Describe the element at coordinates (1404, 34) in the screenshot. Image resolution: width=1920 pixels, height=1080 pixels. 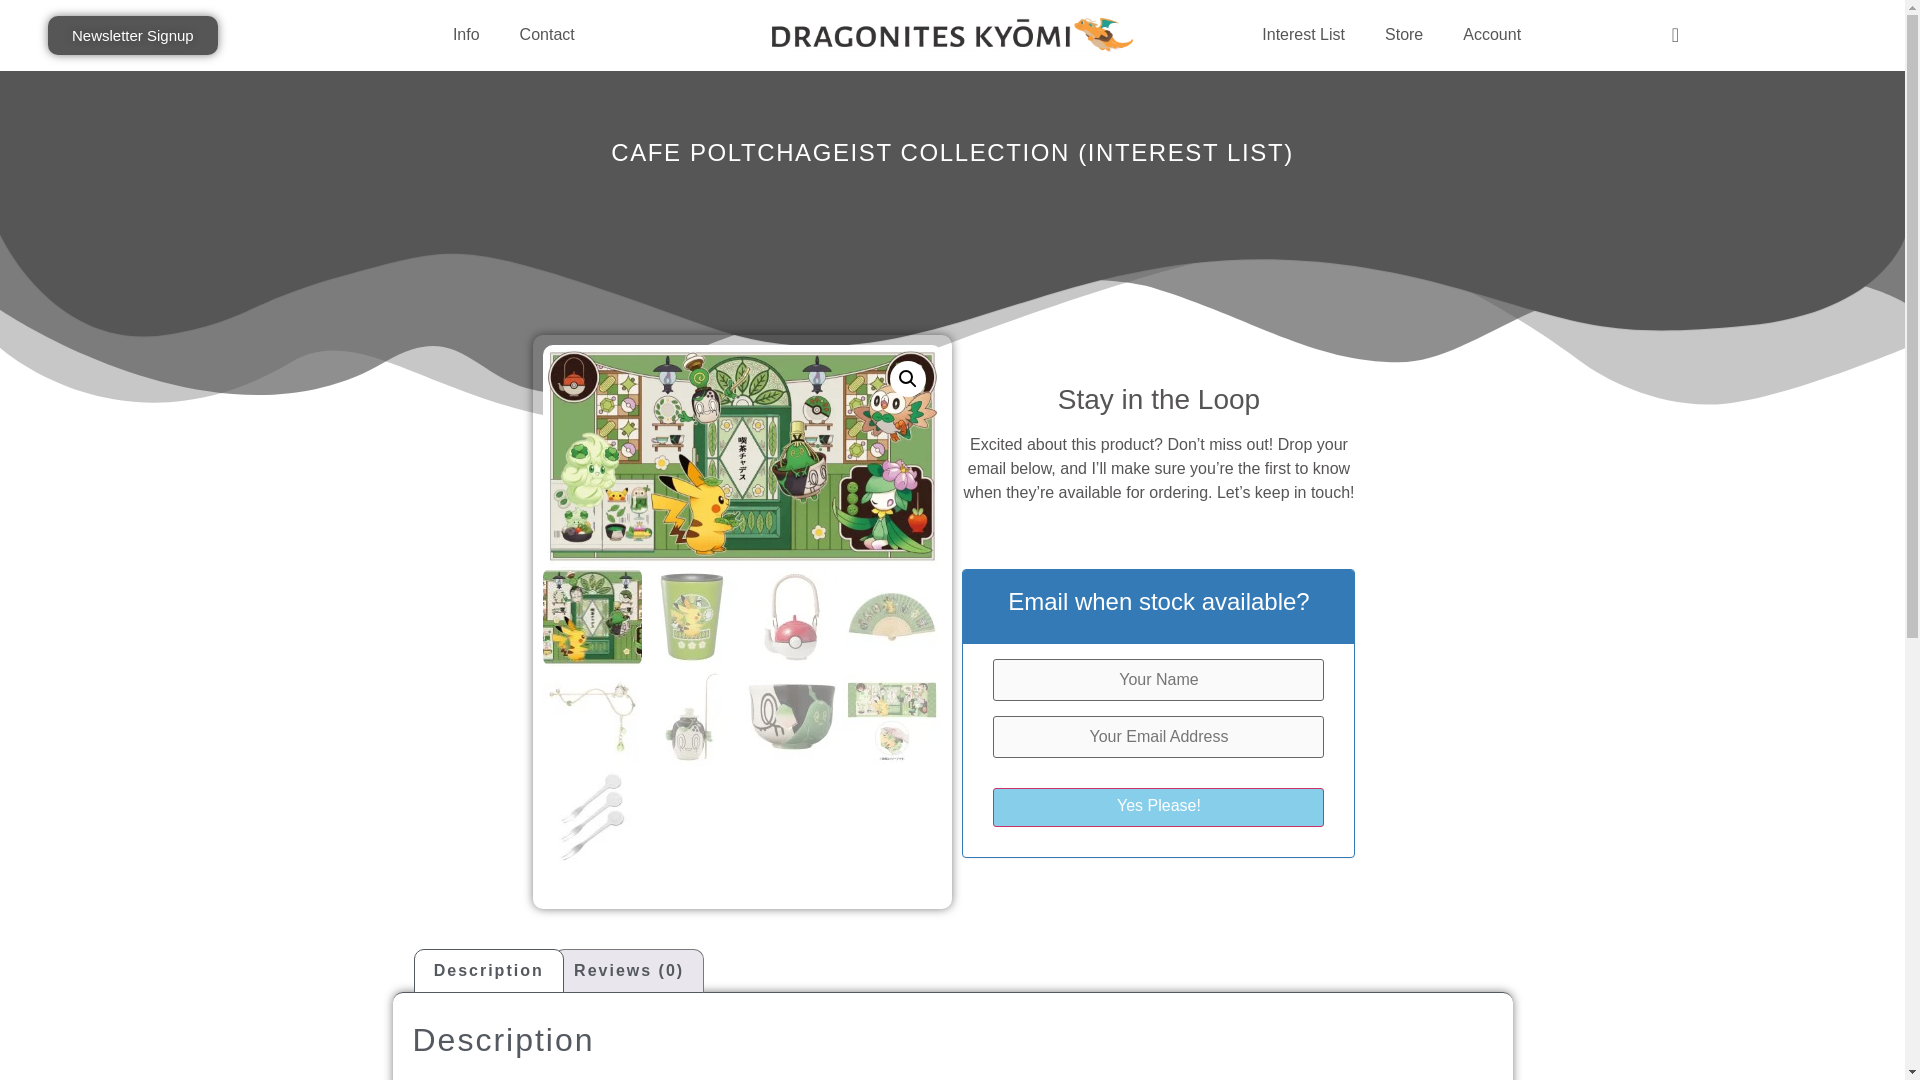
I see `Store` at that location.